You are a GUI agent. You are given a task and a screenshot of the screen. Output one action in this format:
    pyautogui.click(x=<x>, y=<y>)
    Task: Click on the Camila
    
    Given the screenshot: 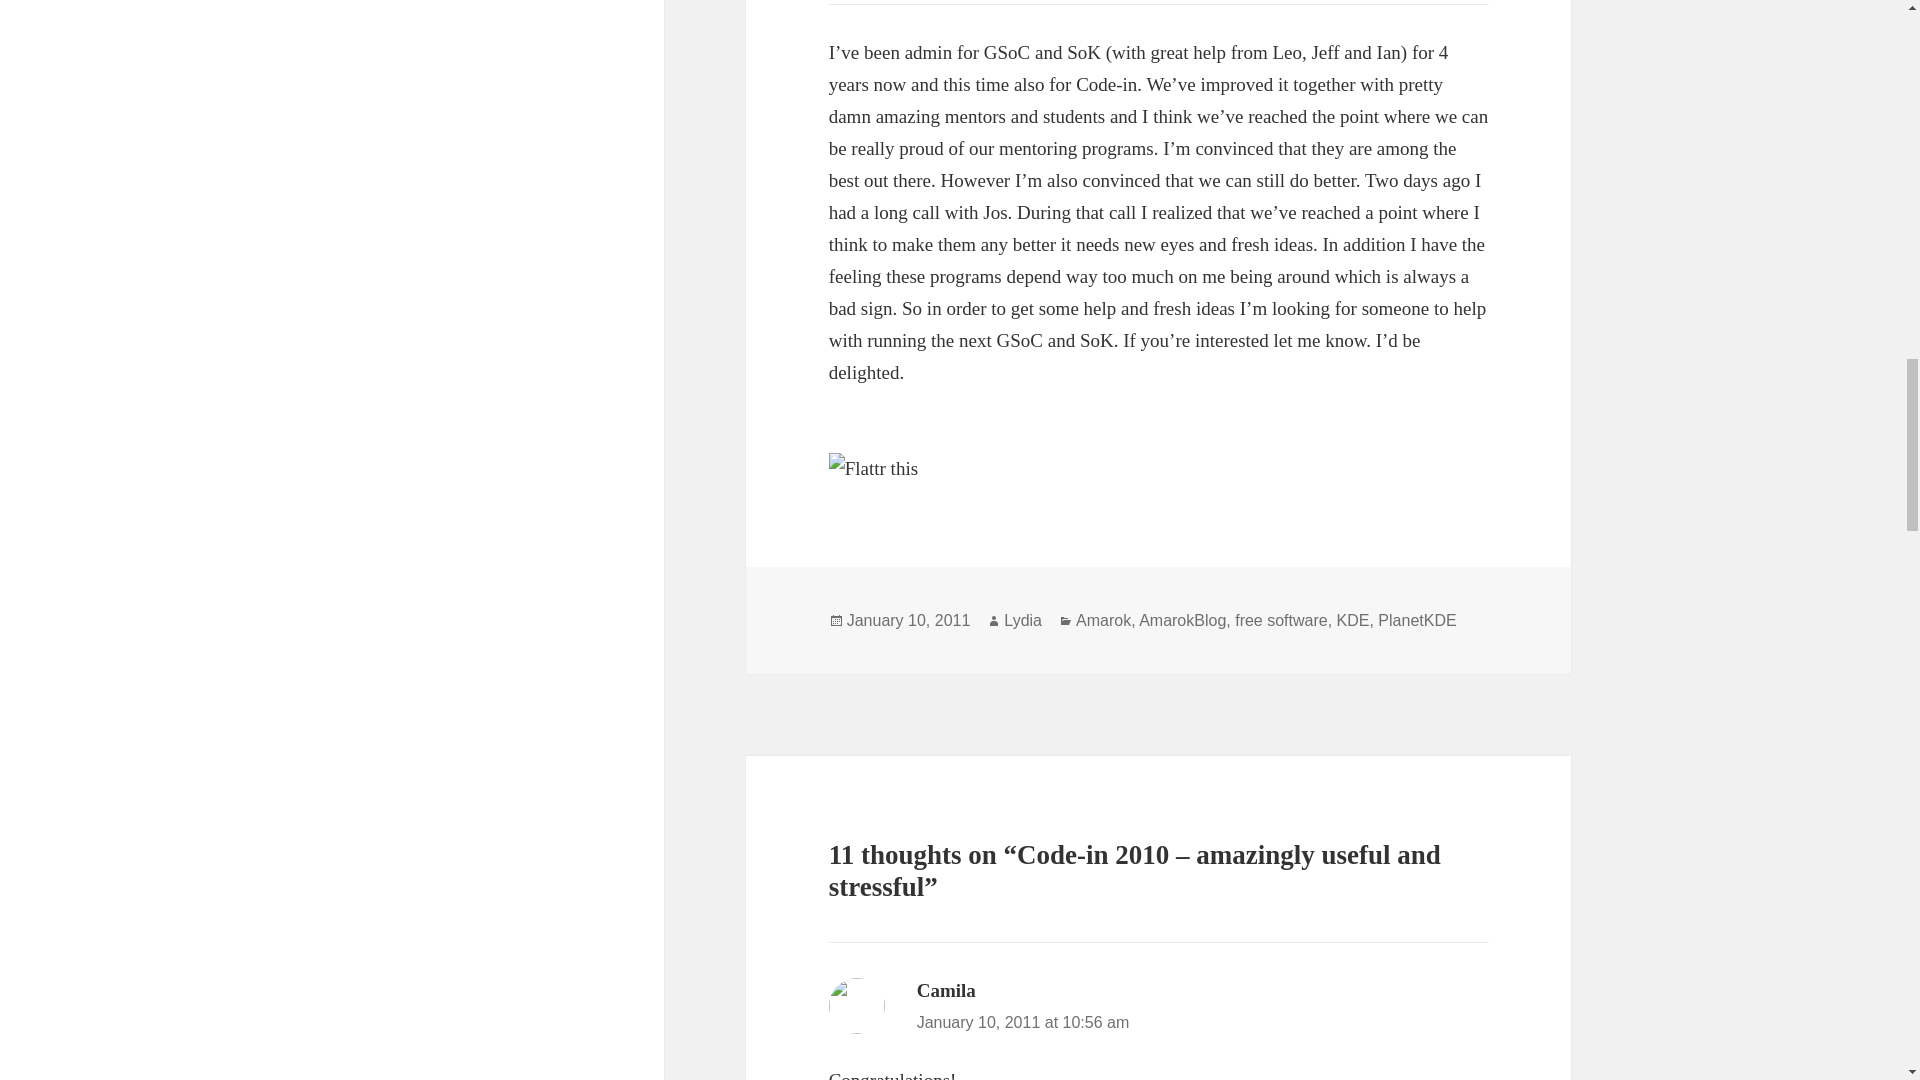 What is the action you would take?
    pyautogui.click(x=946, y=990)
    